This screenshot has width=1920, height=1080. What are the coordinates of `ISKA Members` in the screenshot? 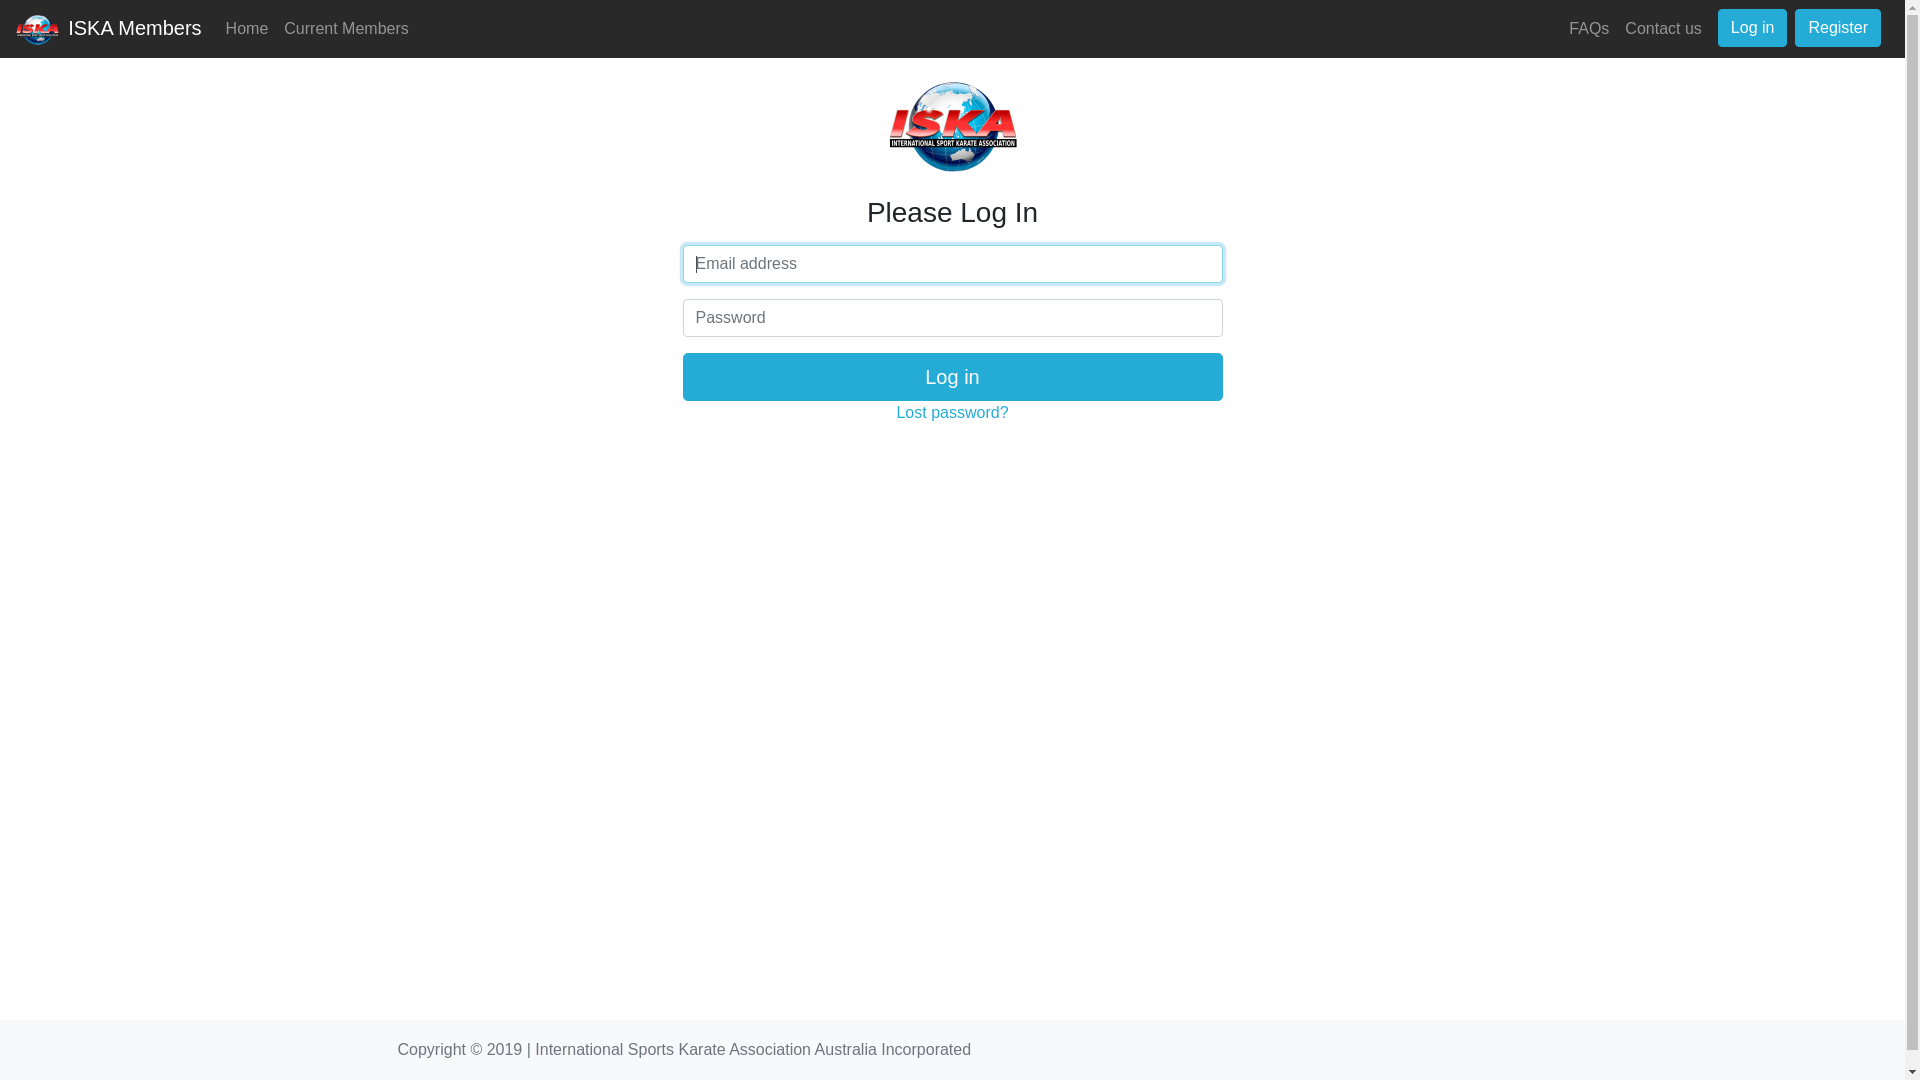 It's located at (109, 29).